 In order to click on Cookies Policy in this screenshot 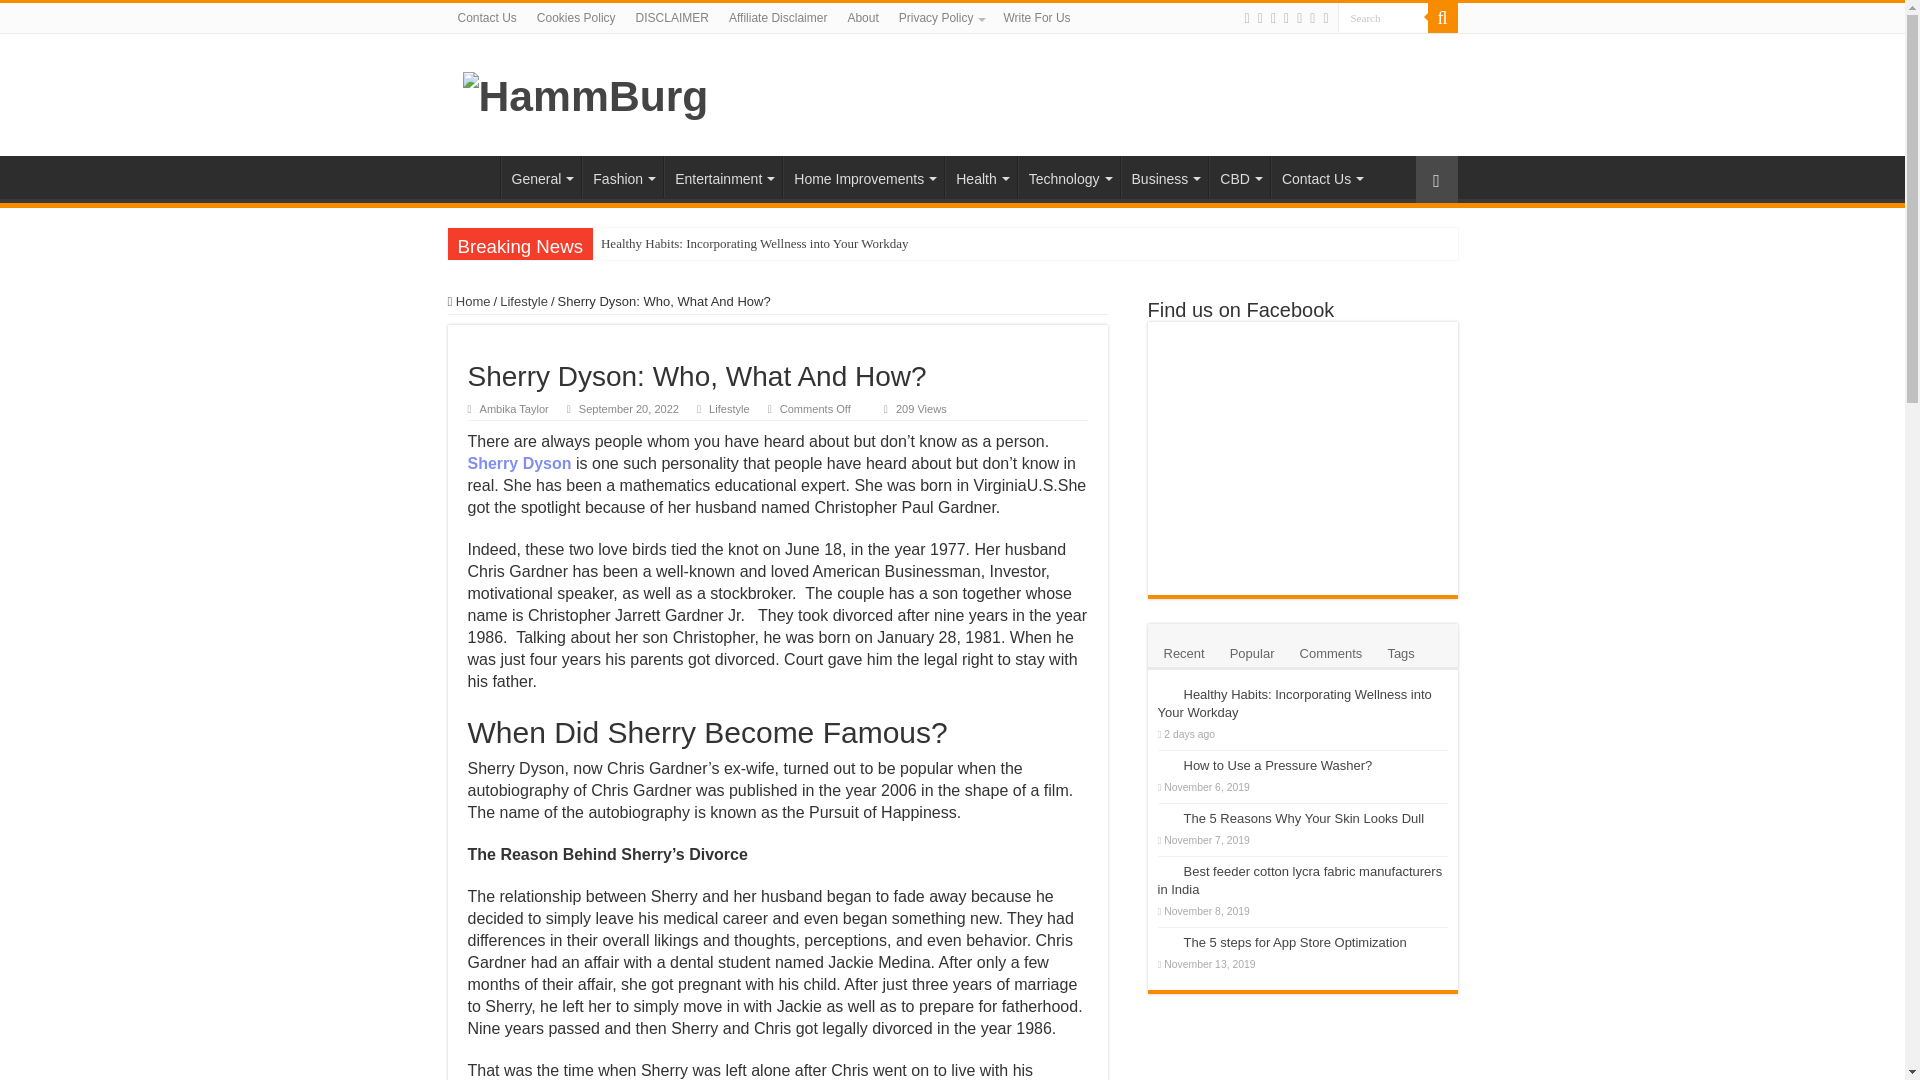, I will do `click(576, 18)`.